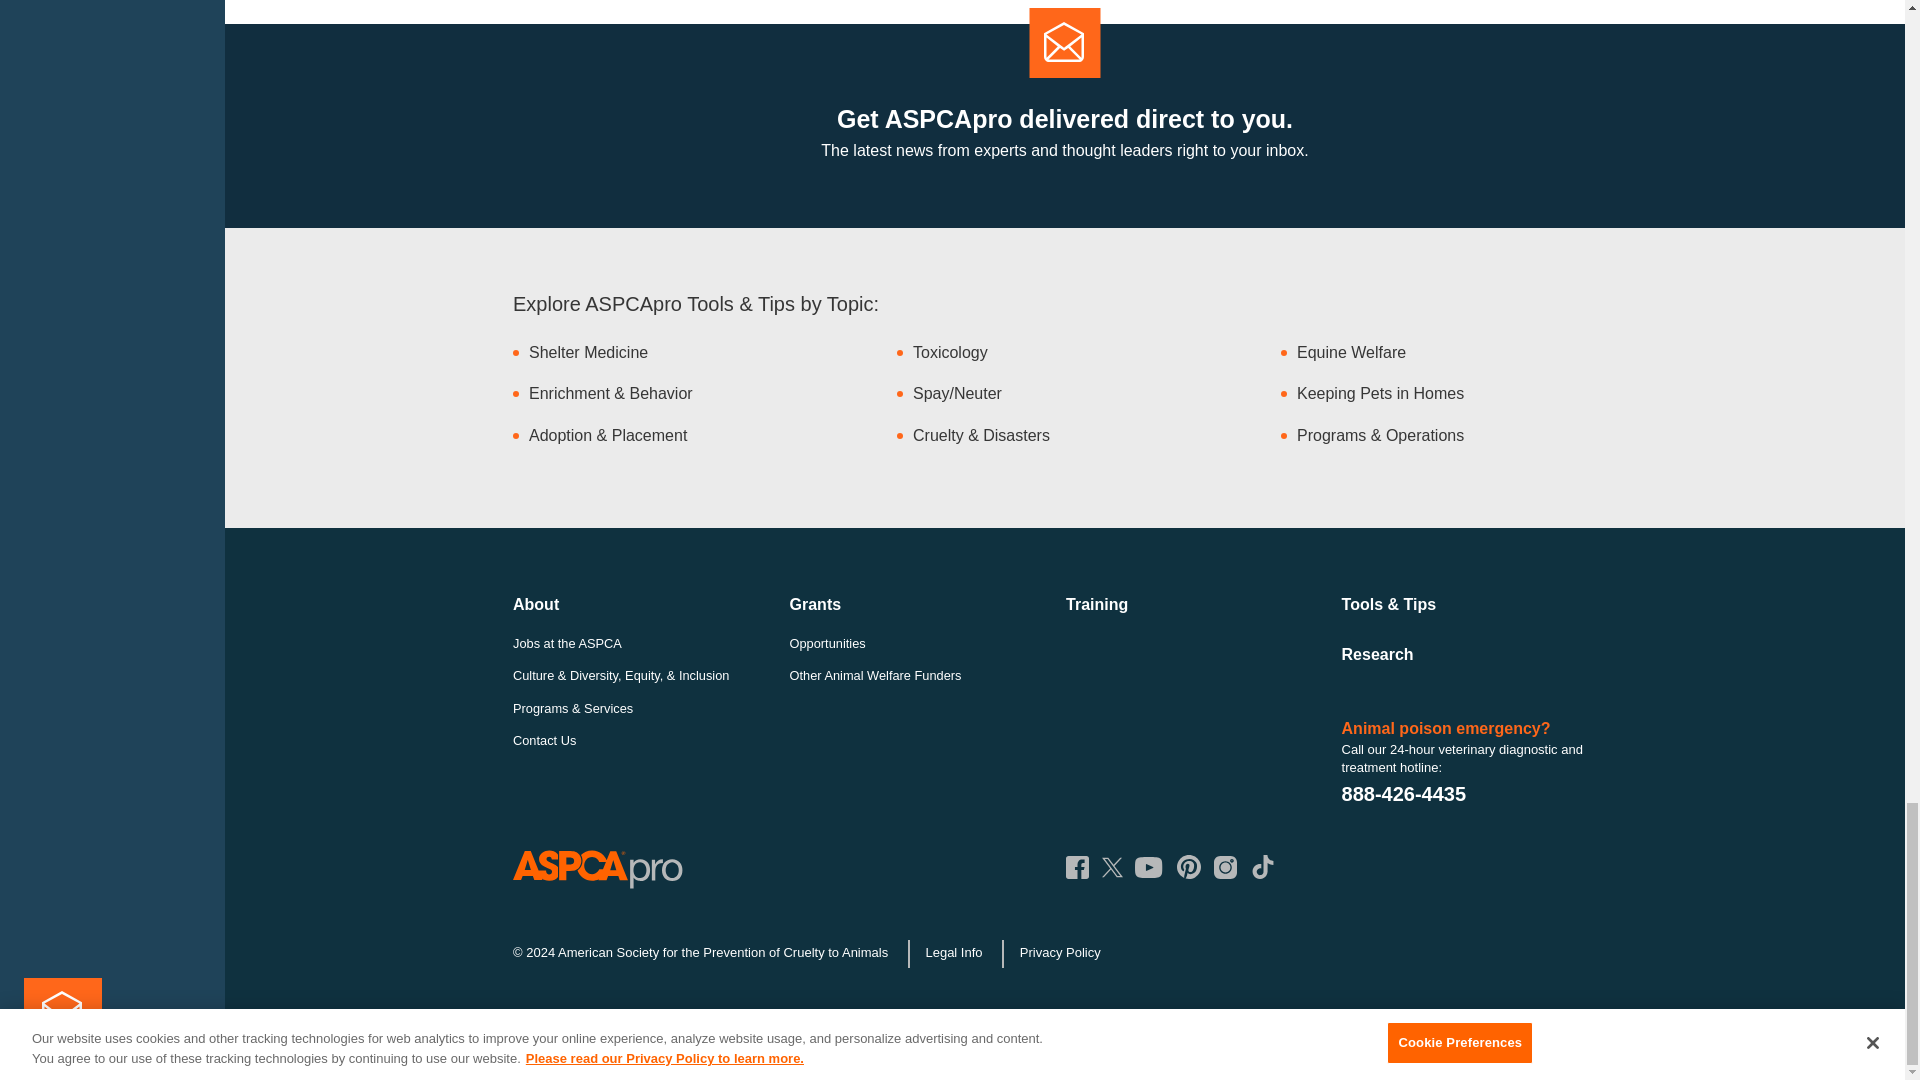 Image resolution: width=1920 pixels, height=1080 pixels. I want to click on YouTube, so click(1148, 868).